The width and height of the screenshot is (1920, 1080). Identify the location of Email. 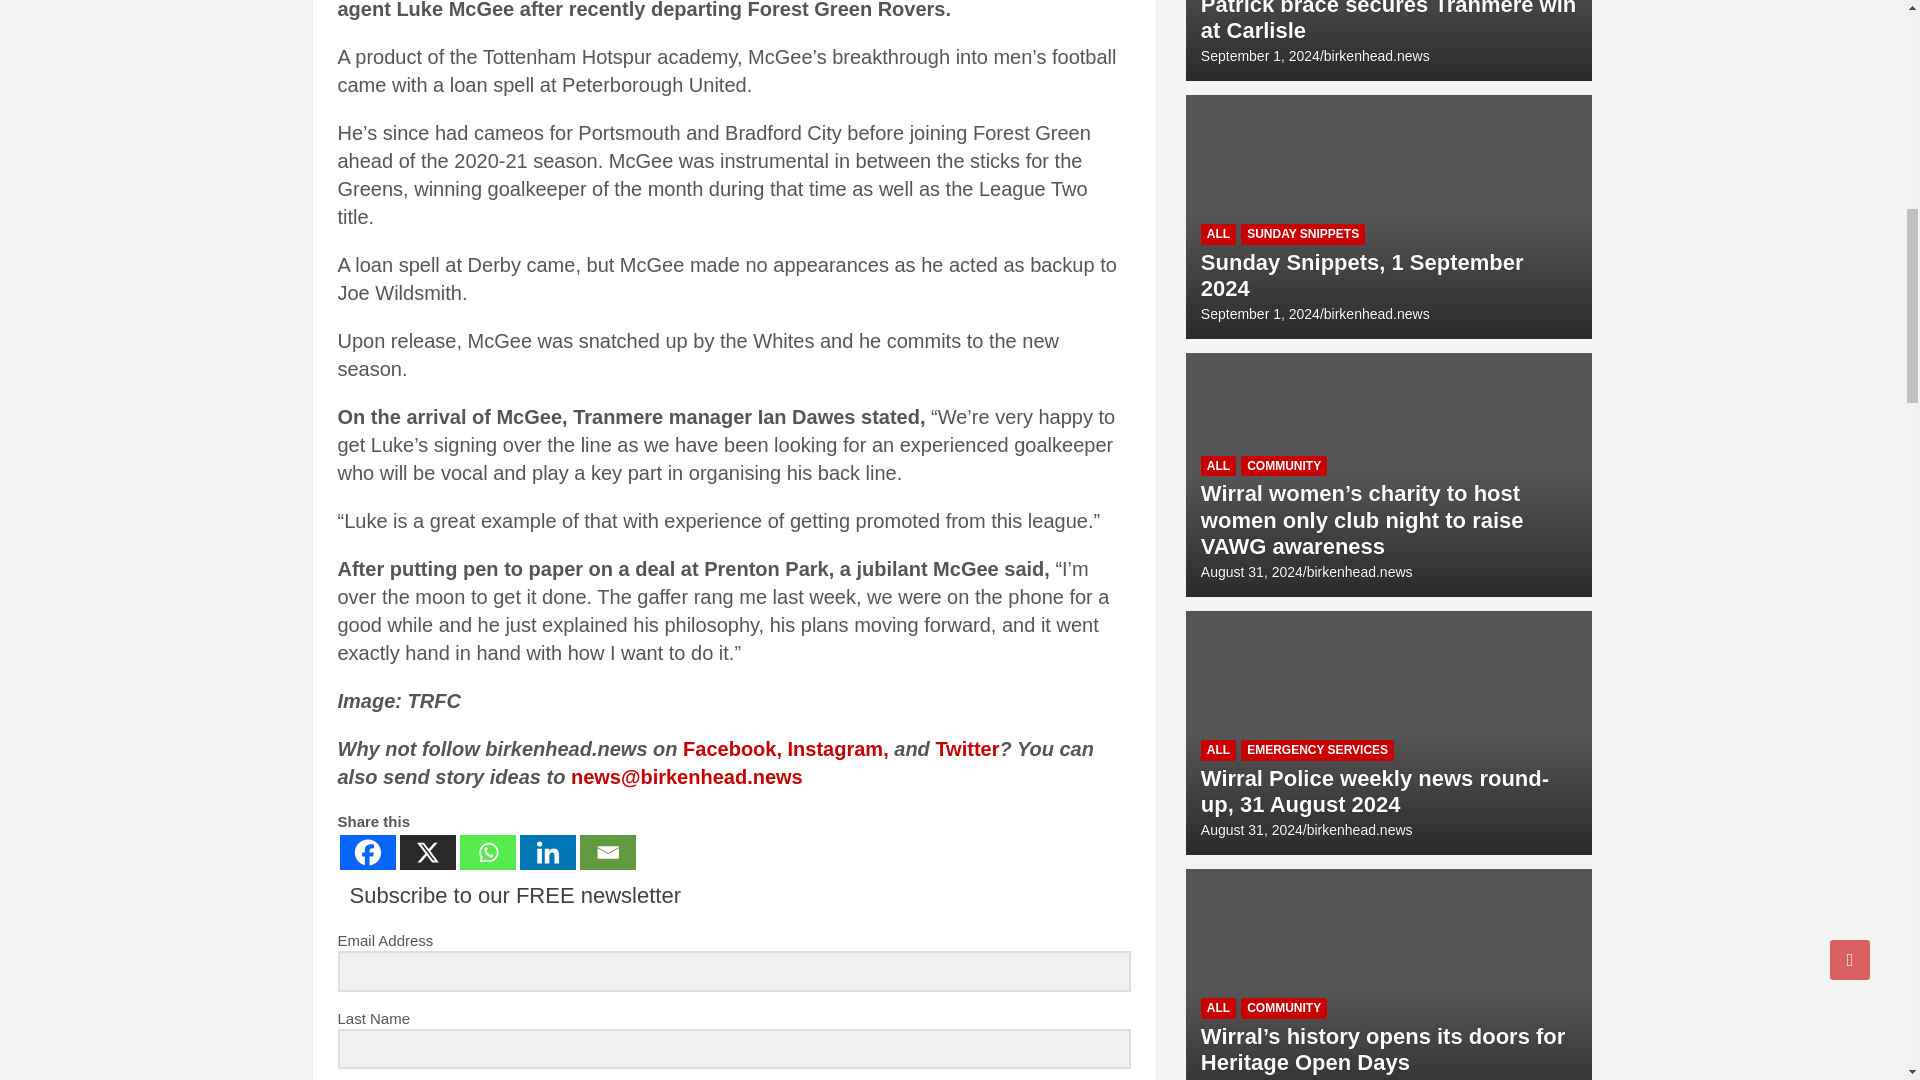
(607, 852).